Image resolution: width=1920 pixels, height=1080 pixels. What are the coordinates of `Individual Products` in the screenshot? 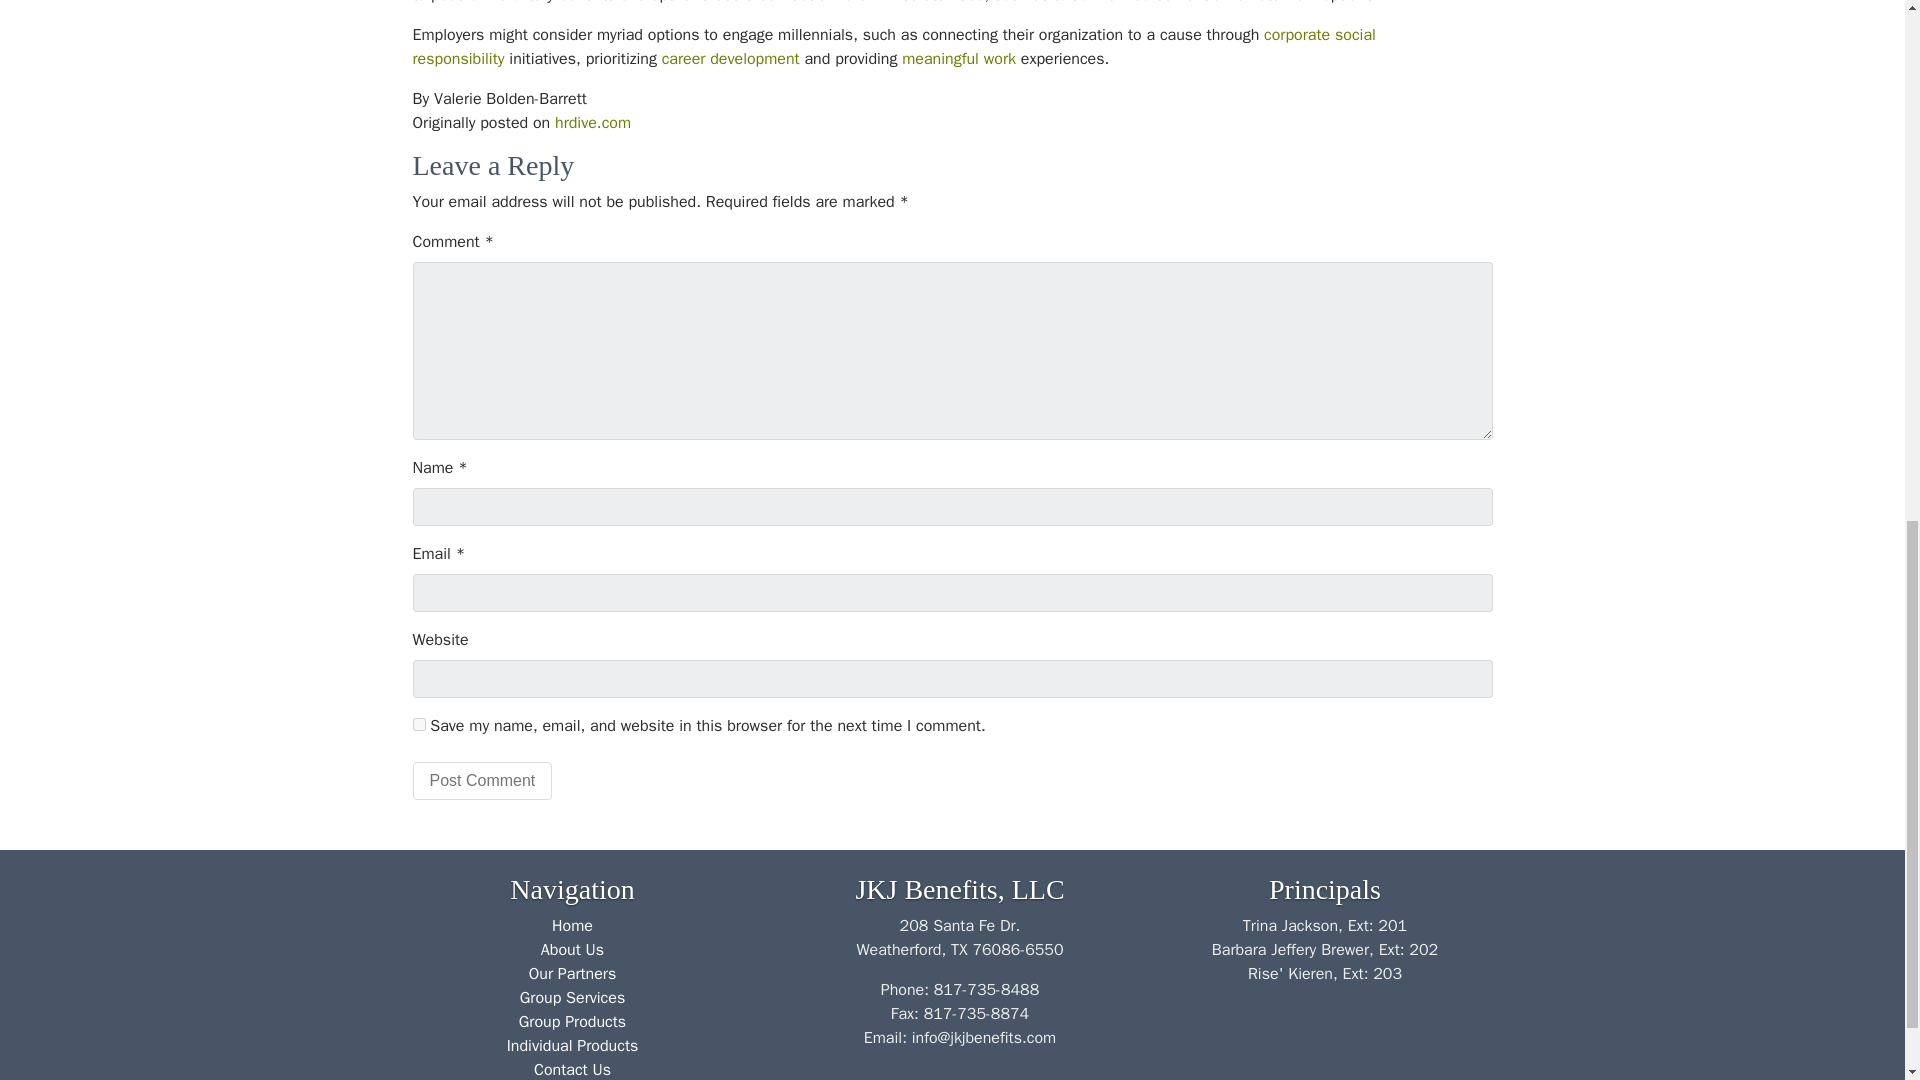 It's located at (572, 1046).